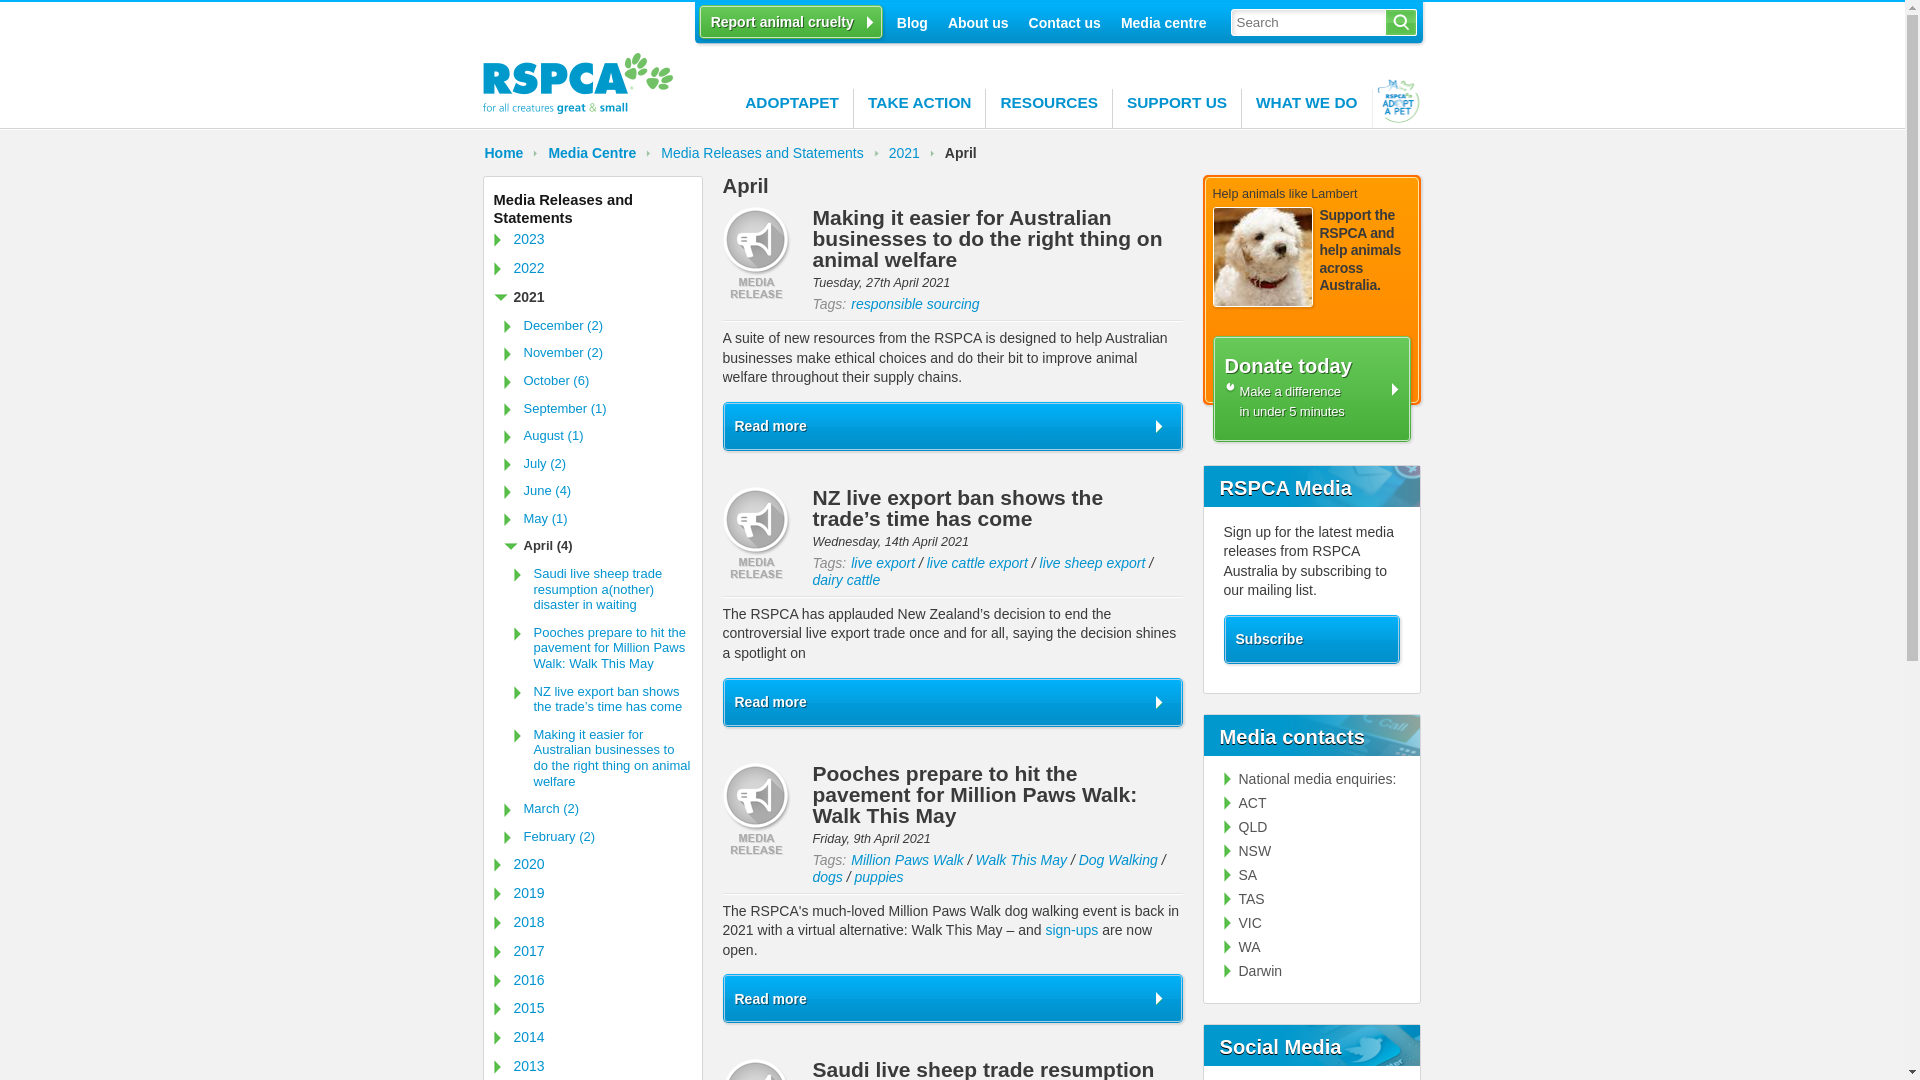 This screenshot has height=1080, width=1920. What do you see at coordinates (1241, 874) in the screenshot?
I see `SA` at bounding box center [1241, 874].